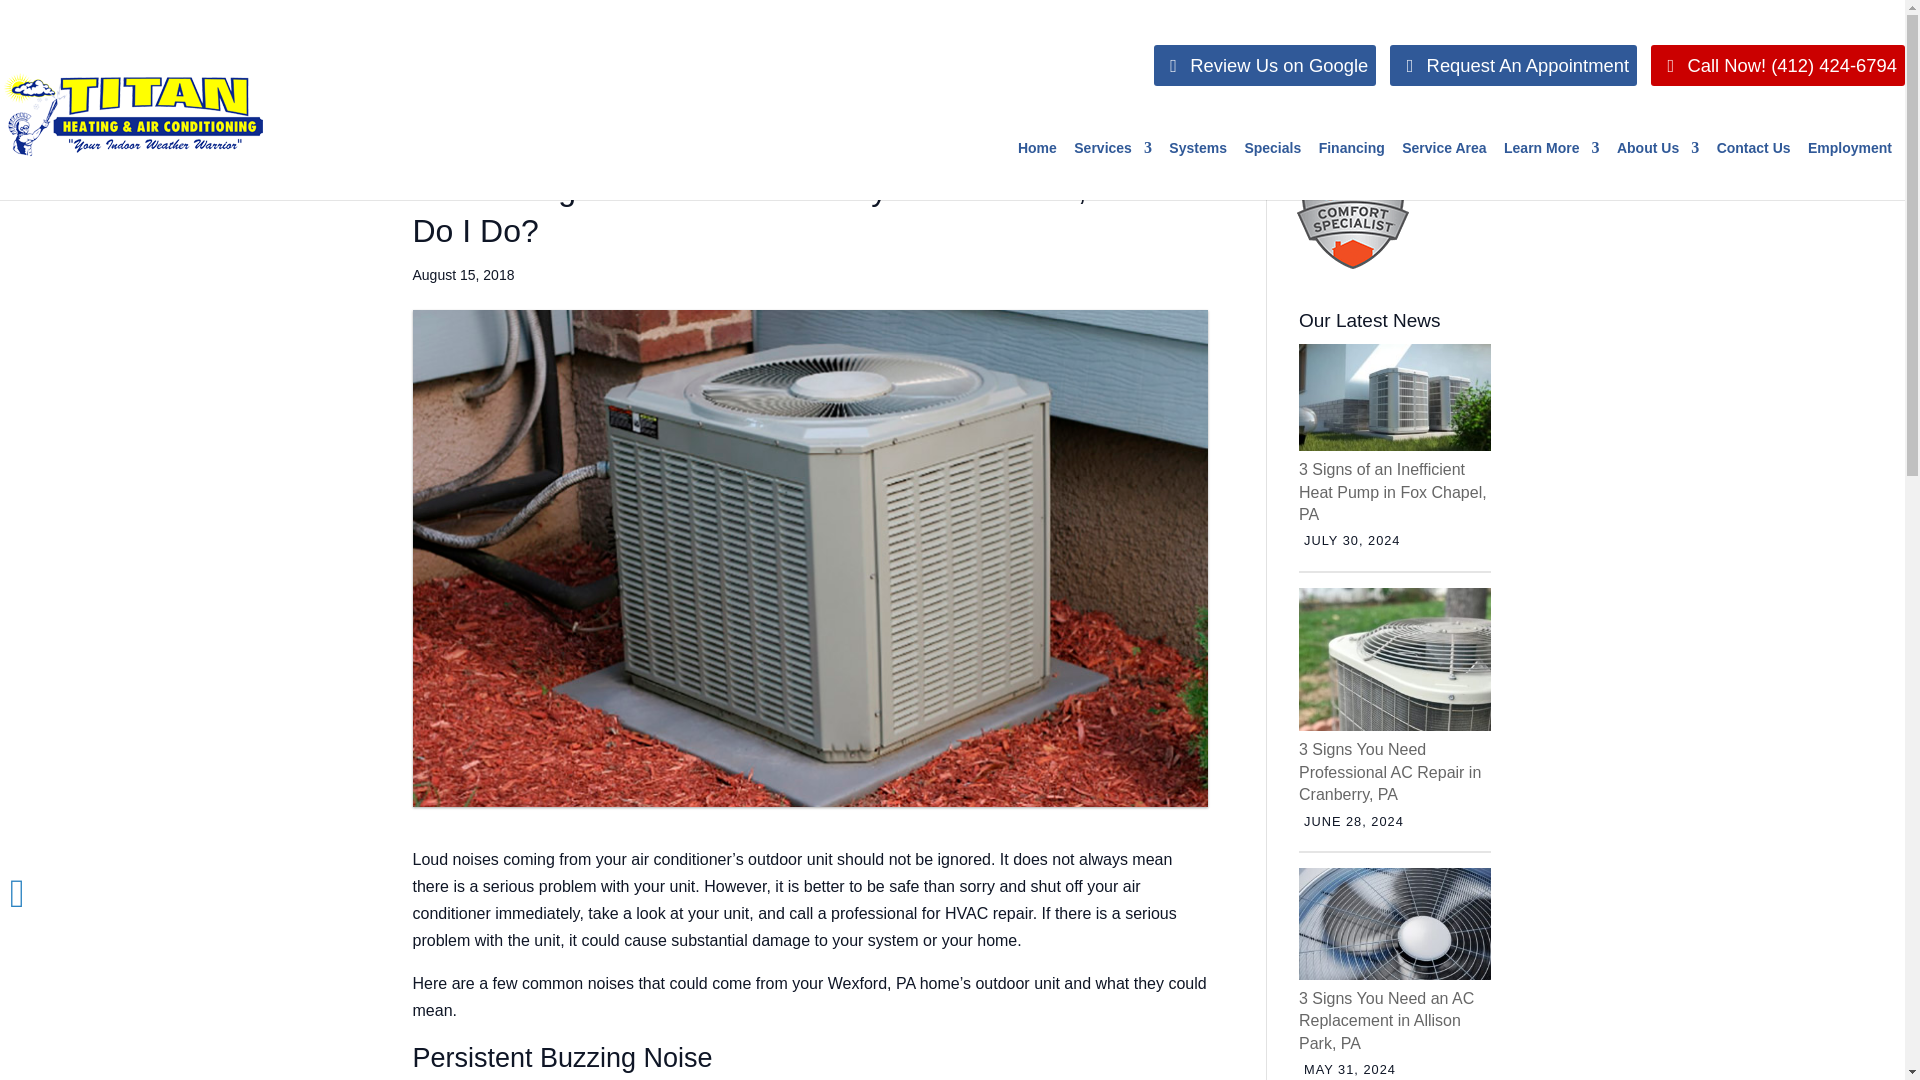 The height and width of the screenshot is (1080, 1920). Describe the element at coordinates (1352, 170) in the screenshot. I see `Financing` at that location.